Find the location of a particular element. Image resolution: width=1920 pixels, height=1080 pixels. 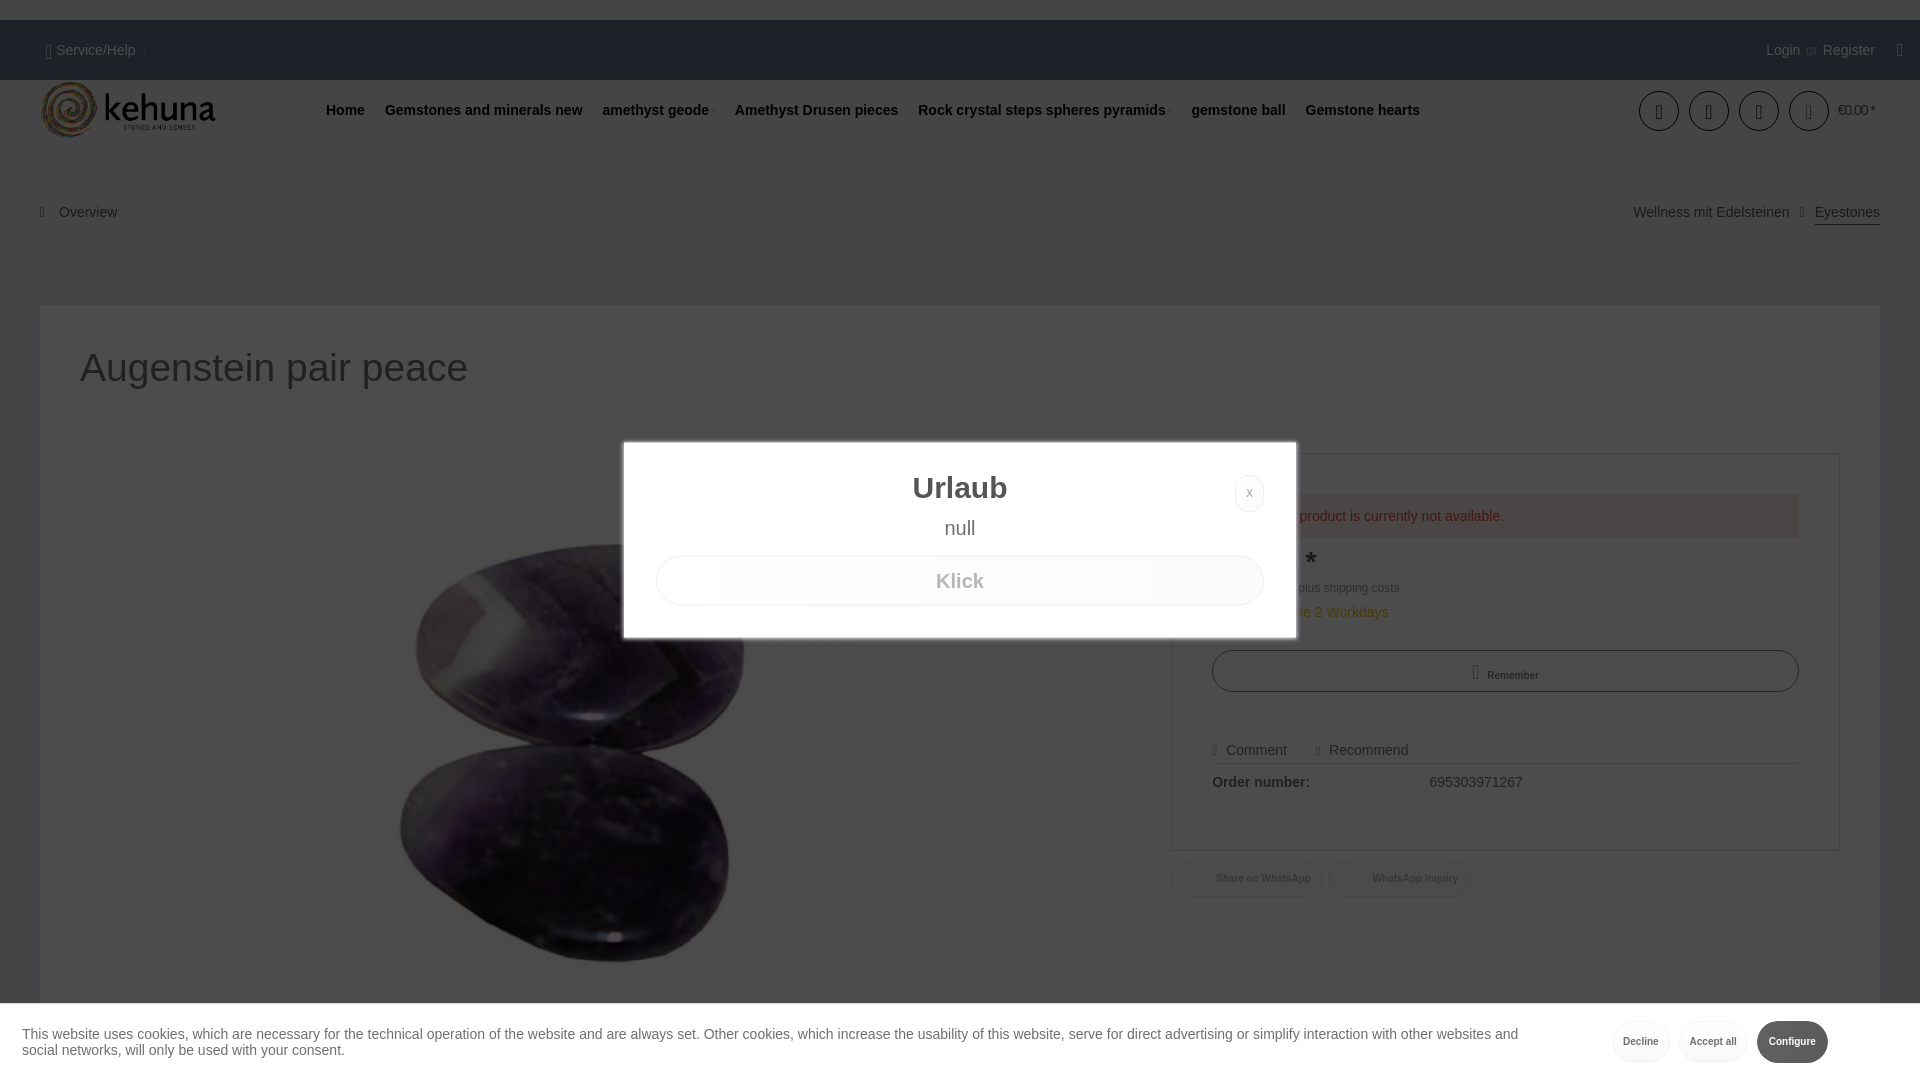

Home is located at coordinates (345, 110).